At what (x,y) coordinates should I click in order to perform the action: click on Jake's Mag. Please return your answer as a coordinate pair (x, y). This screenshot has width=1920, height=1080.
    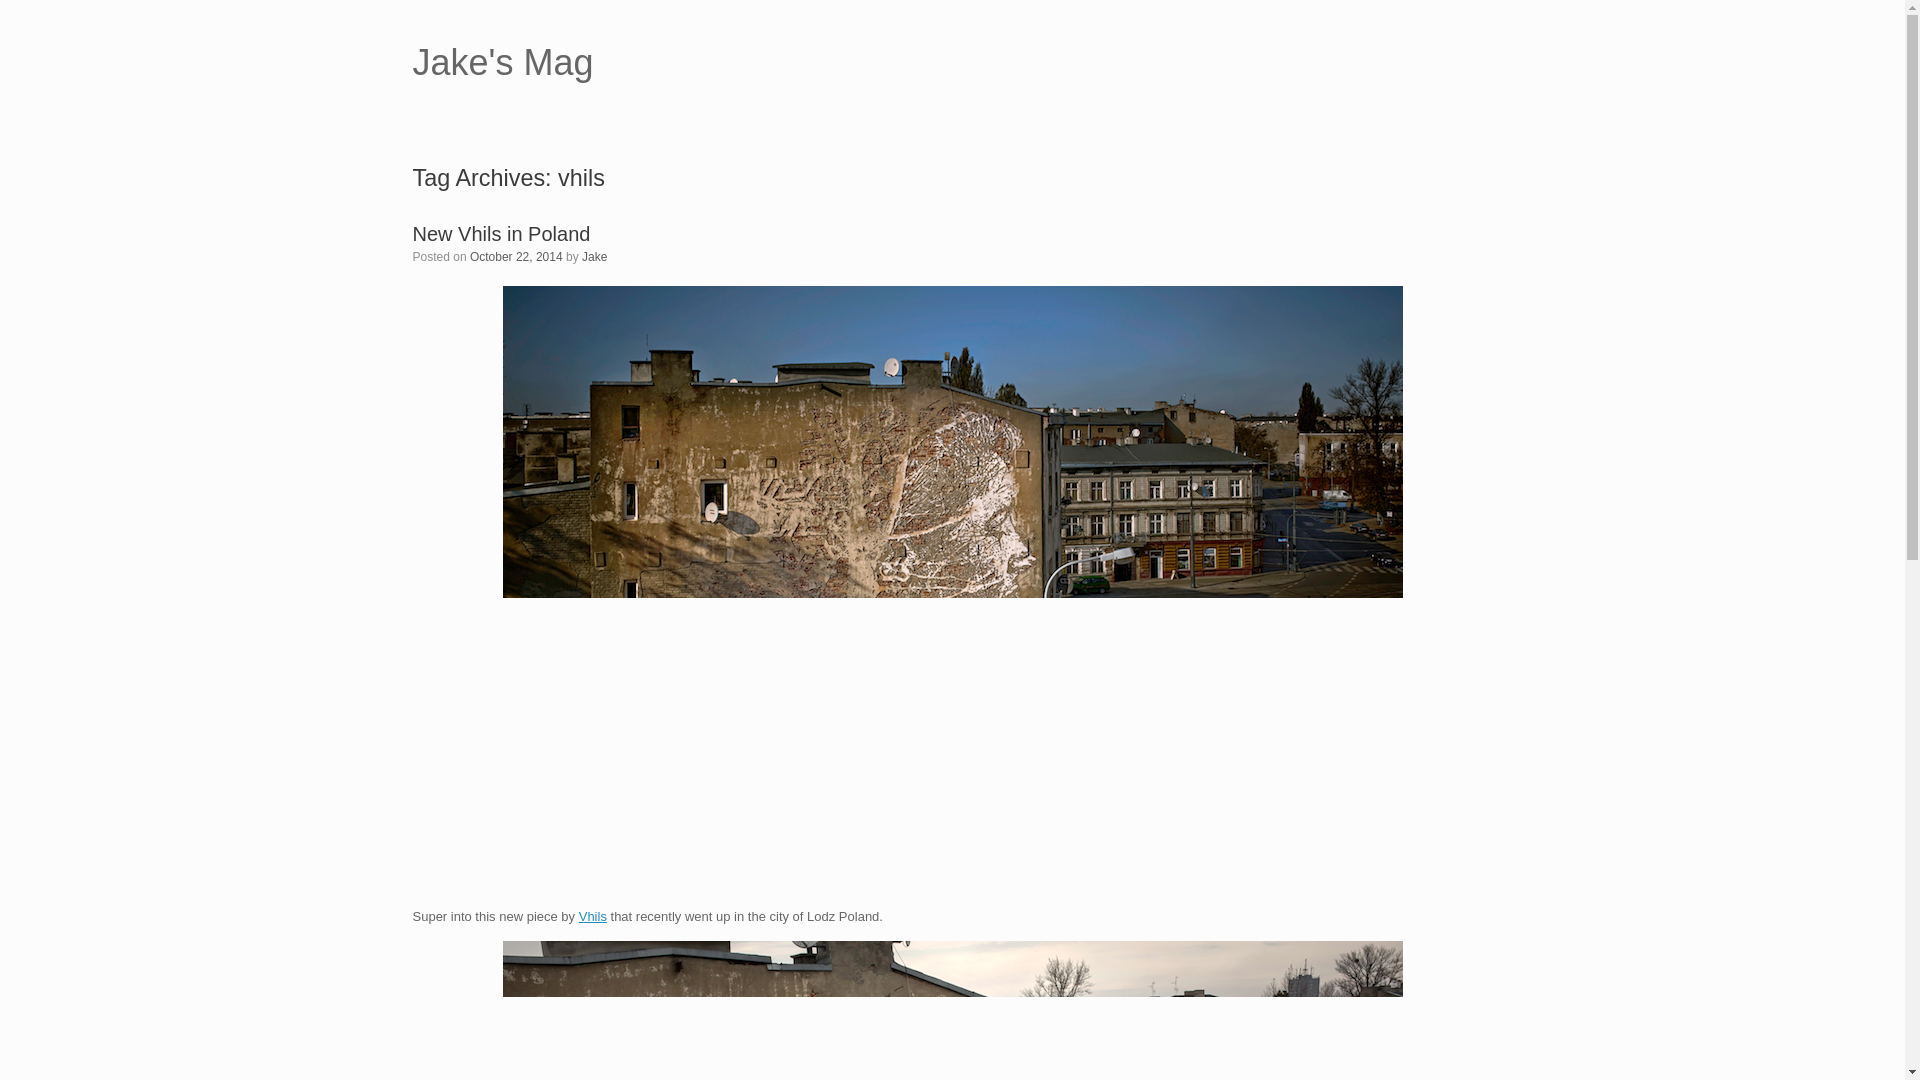
    Looking at the image, I should click on (502, 63).